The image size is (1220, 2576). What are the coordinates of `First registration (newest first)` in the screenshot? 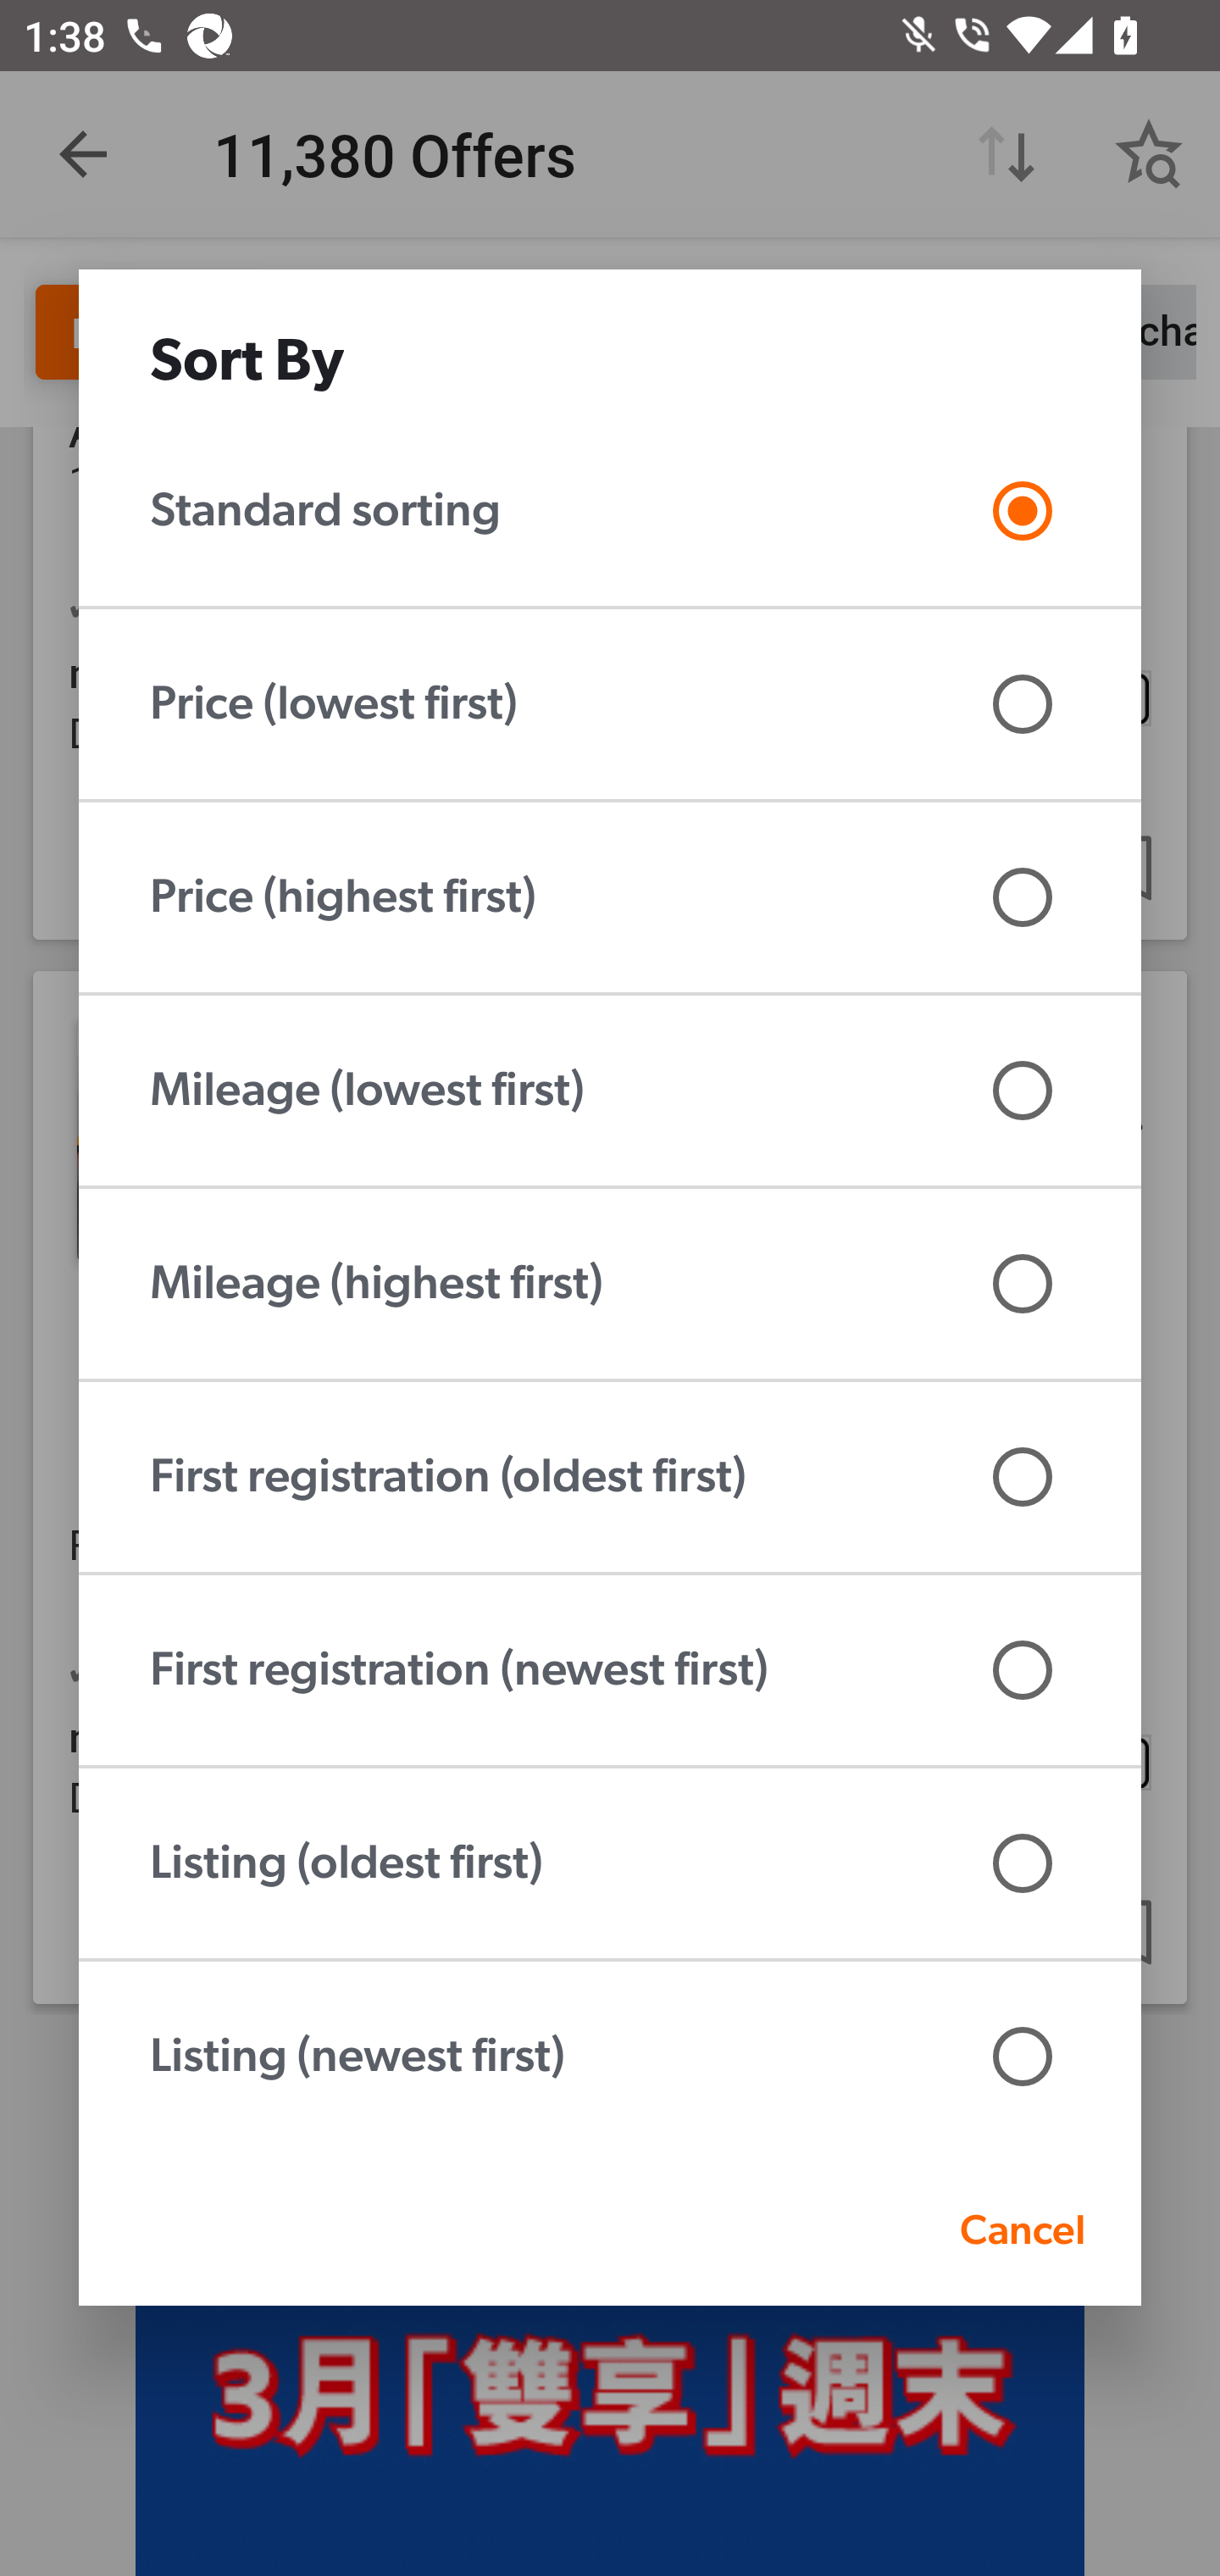 It's located at (610, 1670).